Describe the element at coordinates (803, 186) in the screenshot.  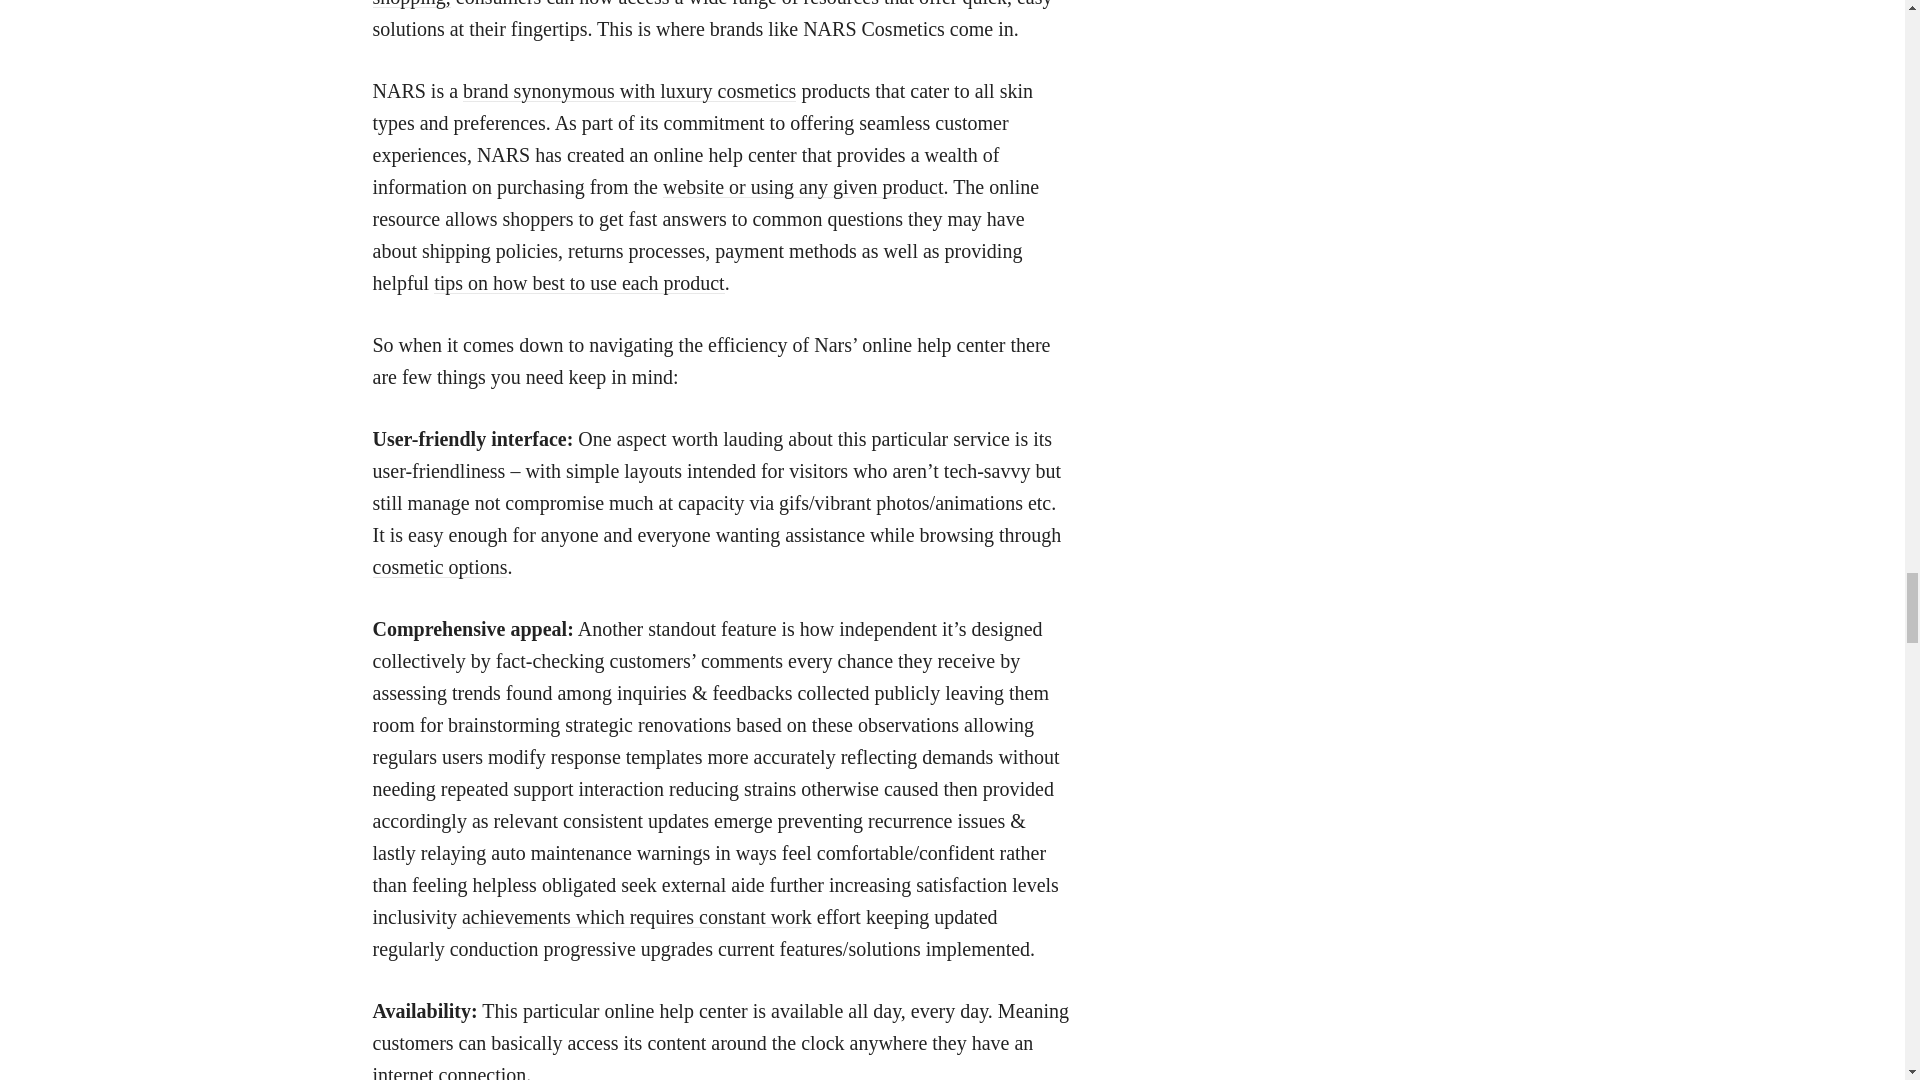
I see `website or using any given product` at that location.